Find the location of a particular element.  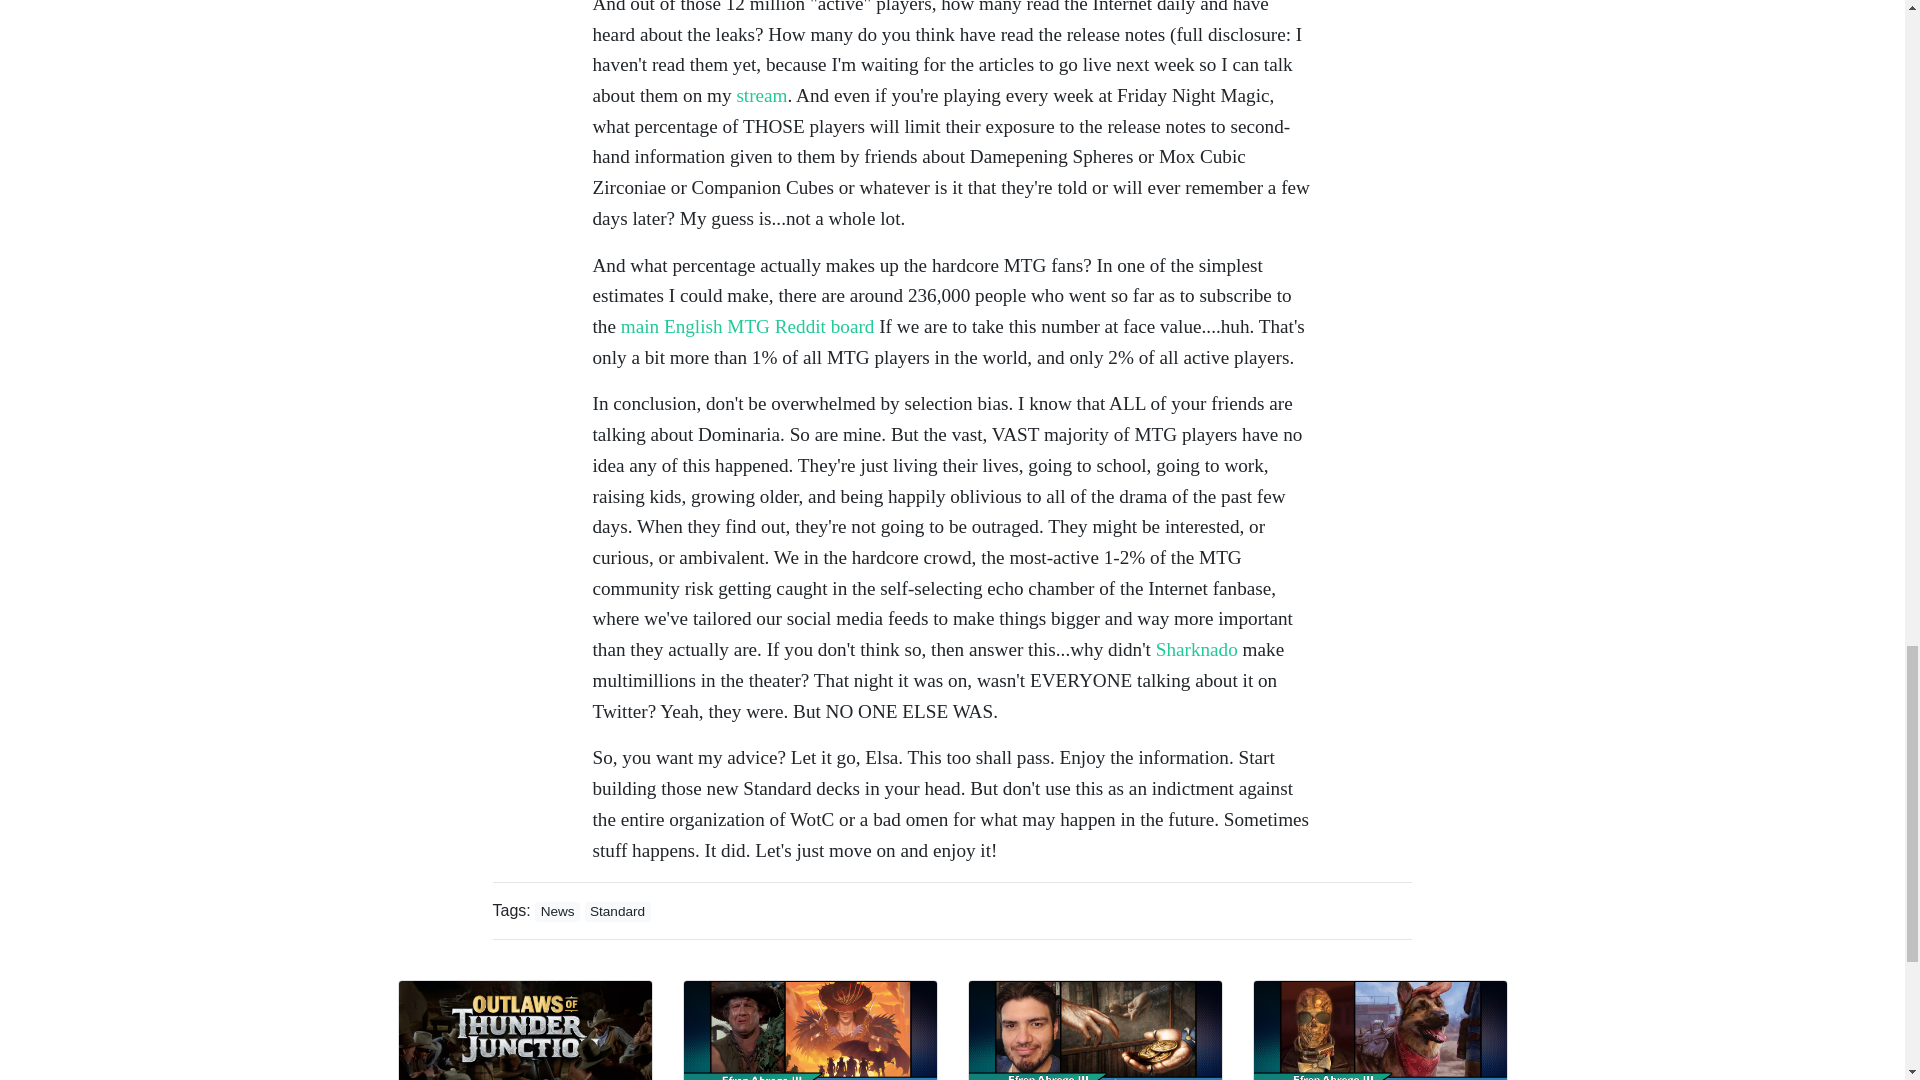

News is located at coordinates (557, 912).